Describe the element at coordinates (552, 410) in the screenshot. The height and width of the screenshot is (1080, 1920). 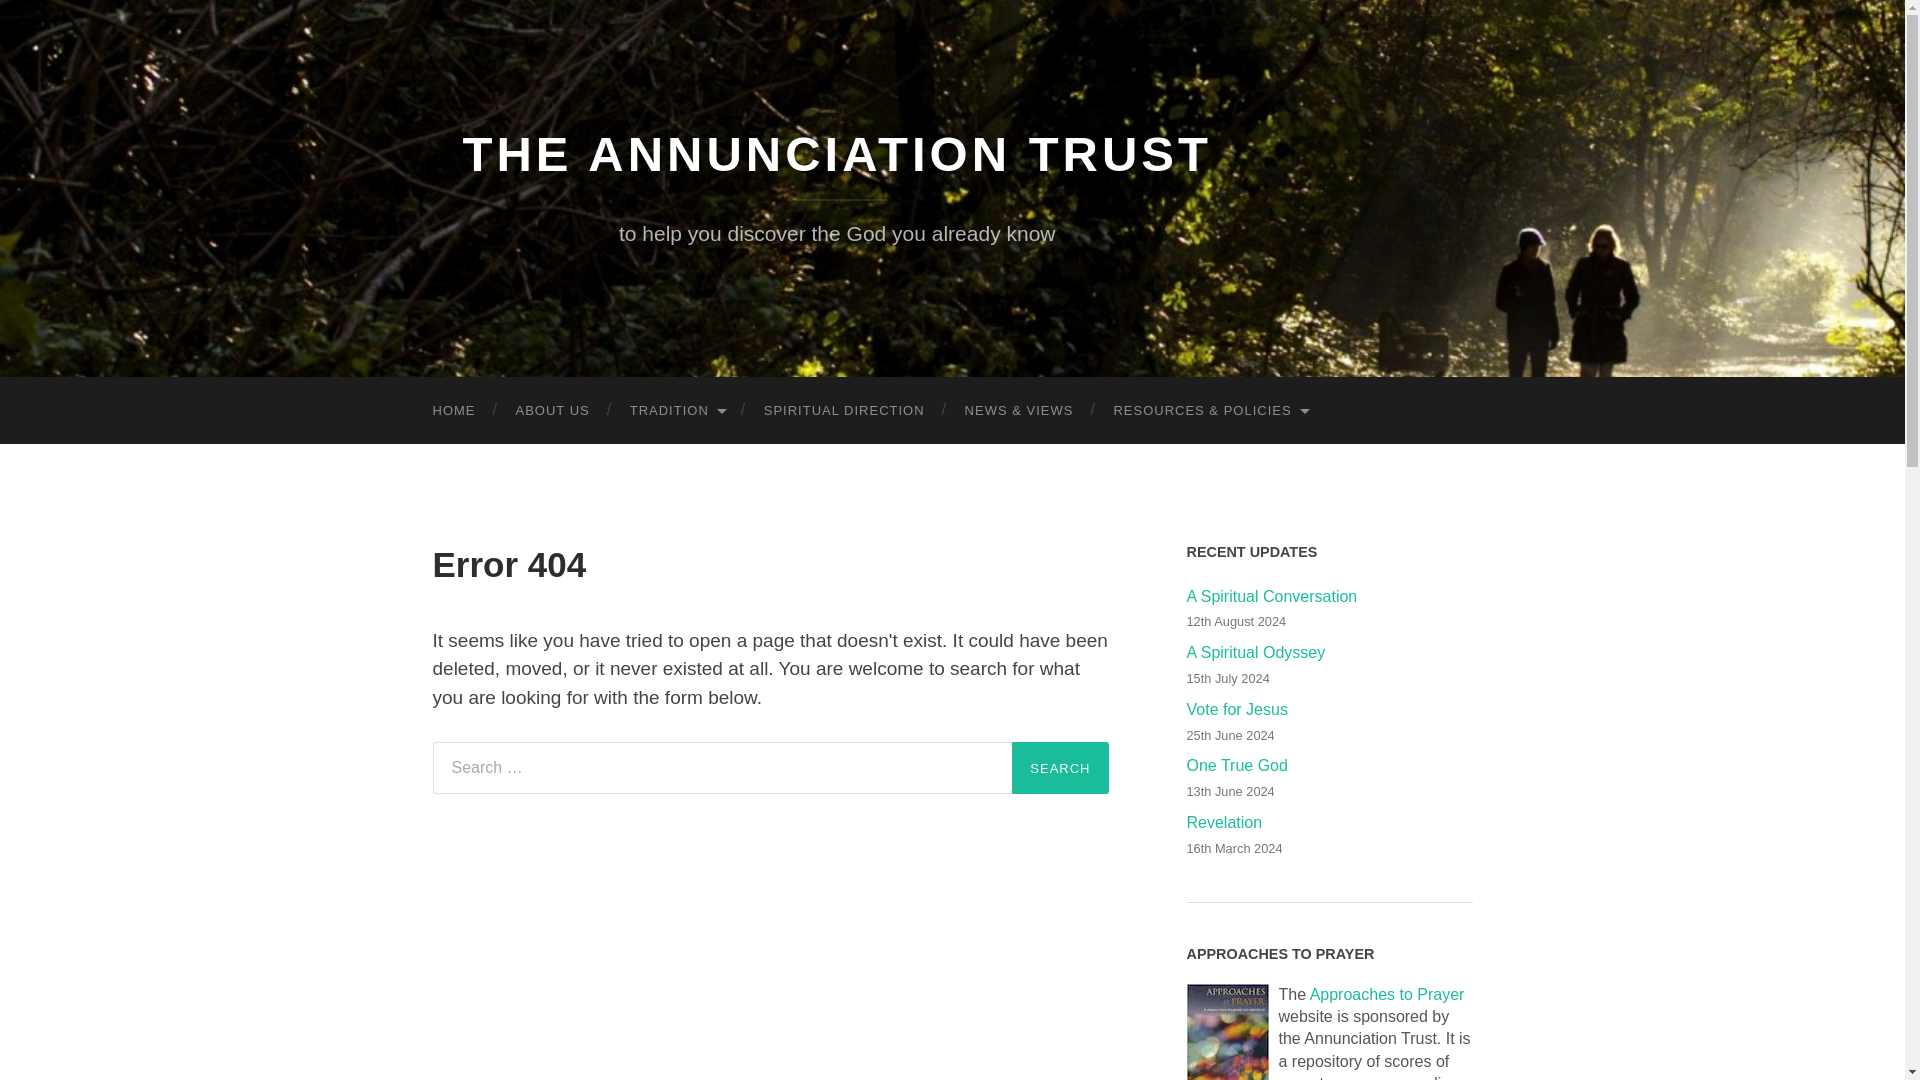
I see `ABOUT US` at that location.